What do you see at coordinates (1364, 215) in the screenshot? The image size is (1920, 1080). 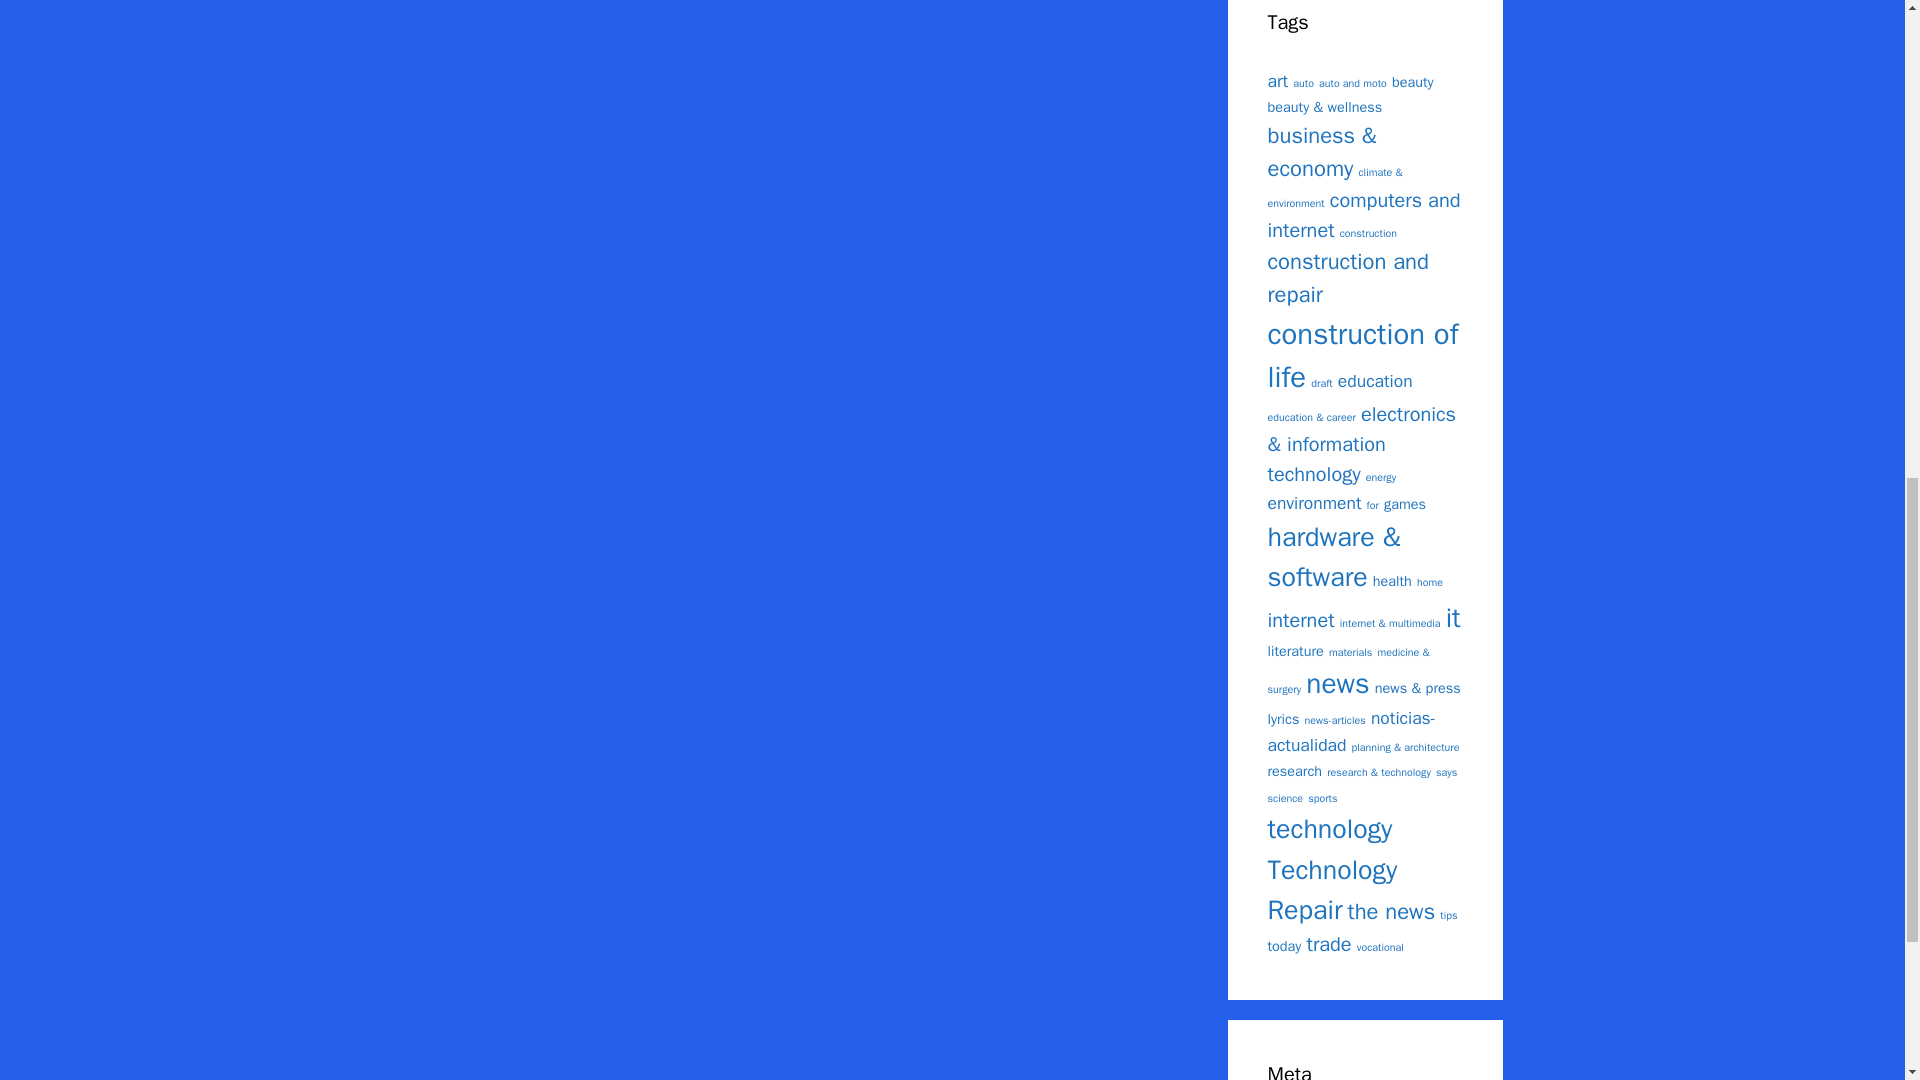 I see `computers and internet` at bounding box center [1364, 215].